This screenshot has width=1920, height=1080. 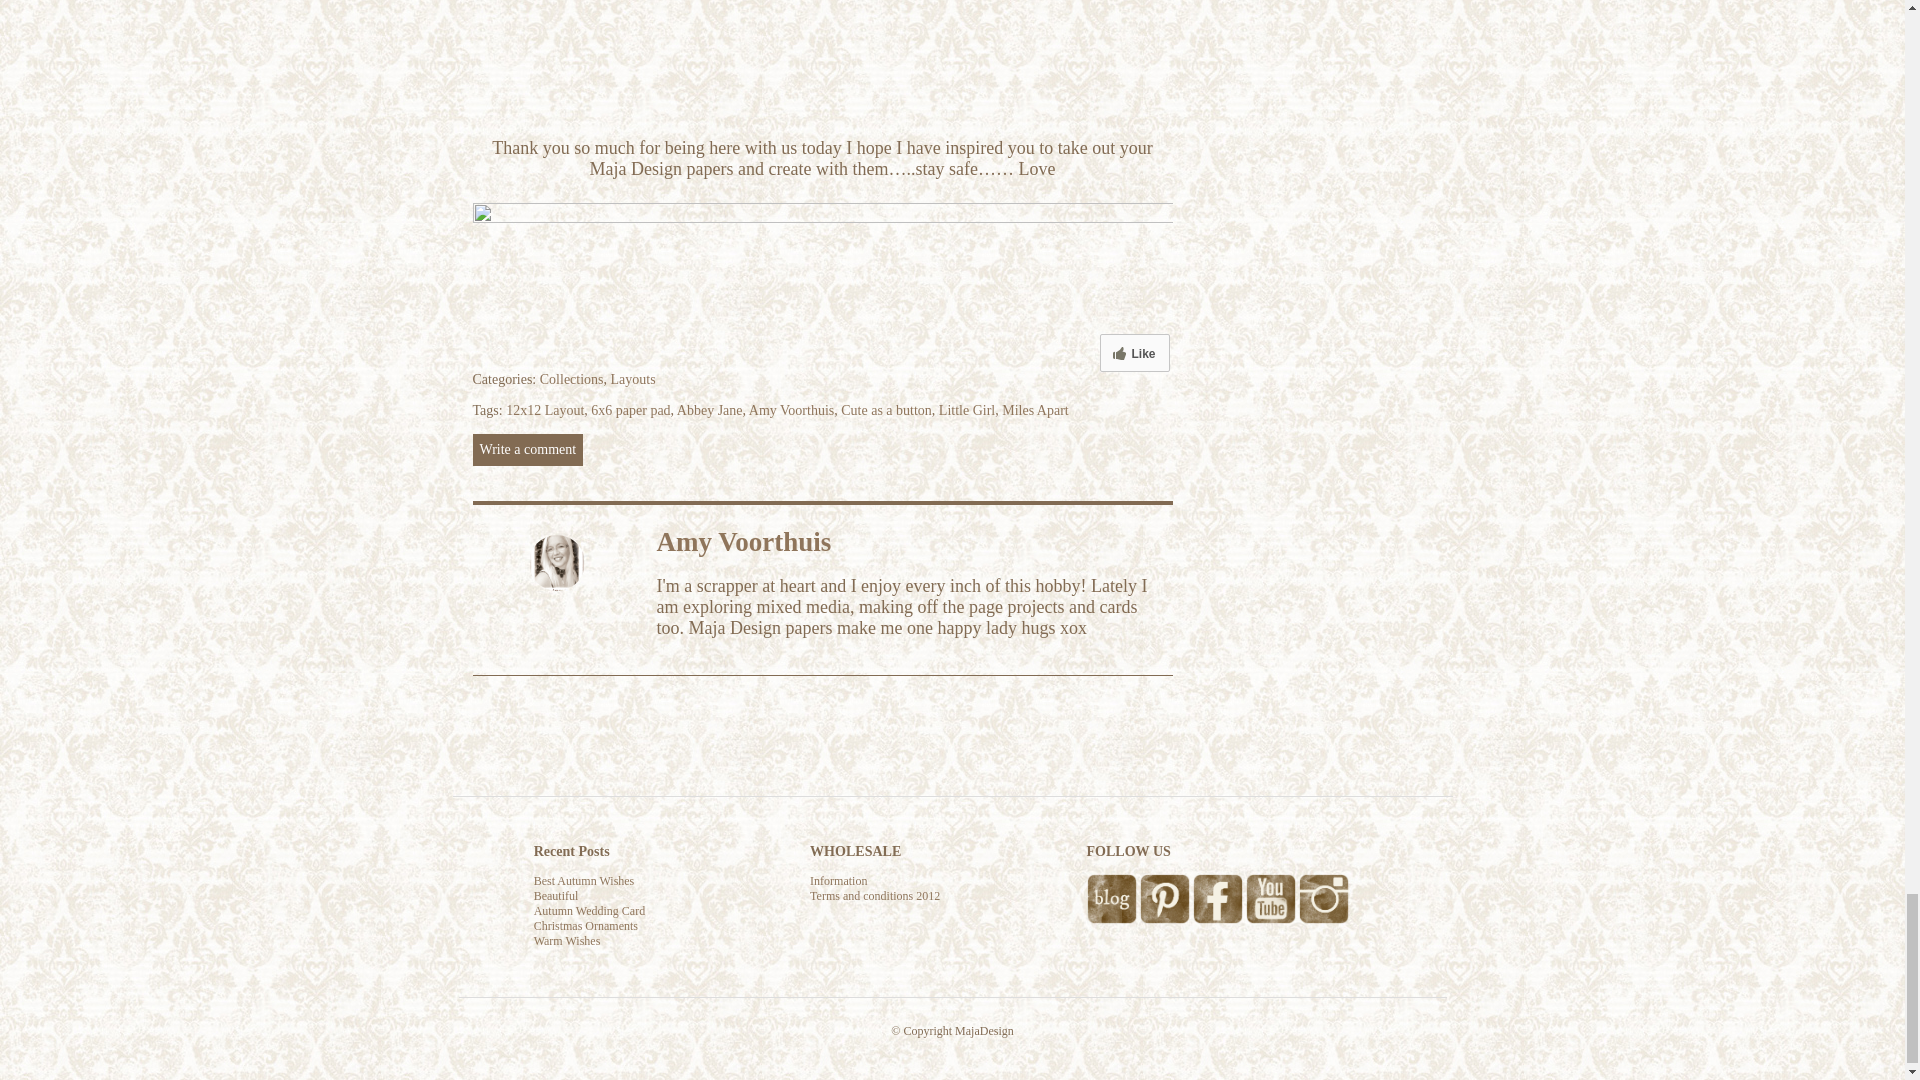 What do you see at coordinates (886, 410) in the screenshot?
I see `Cute as a button` at bounding box center [886, 410].